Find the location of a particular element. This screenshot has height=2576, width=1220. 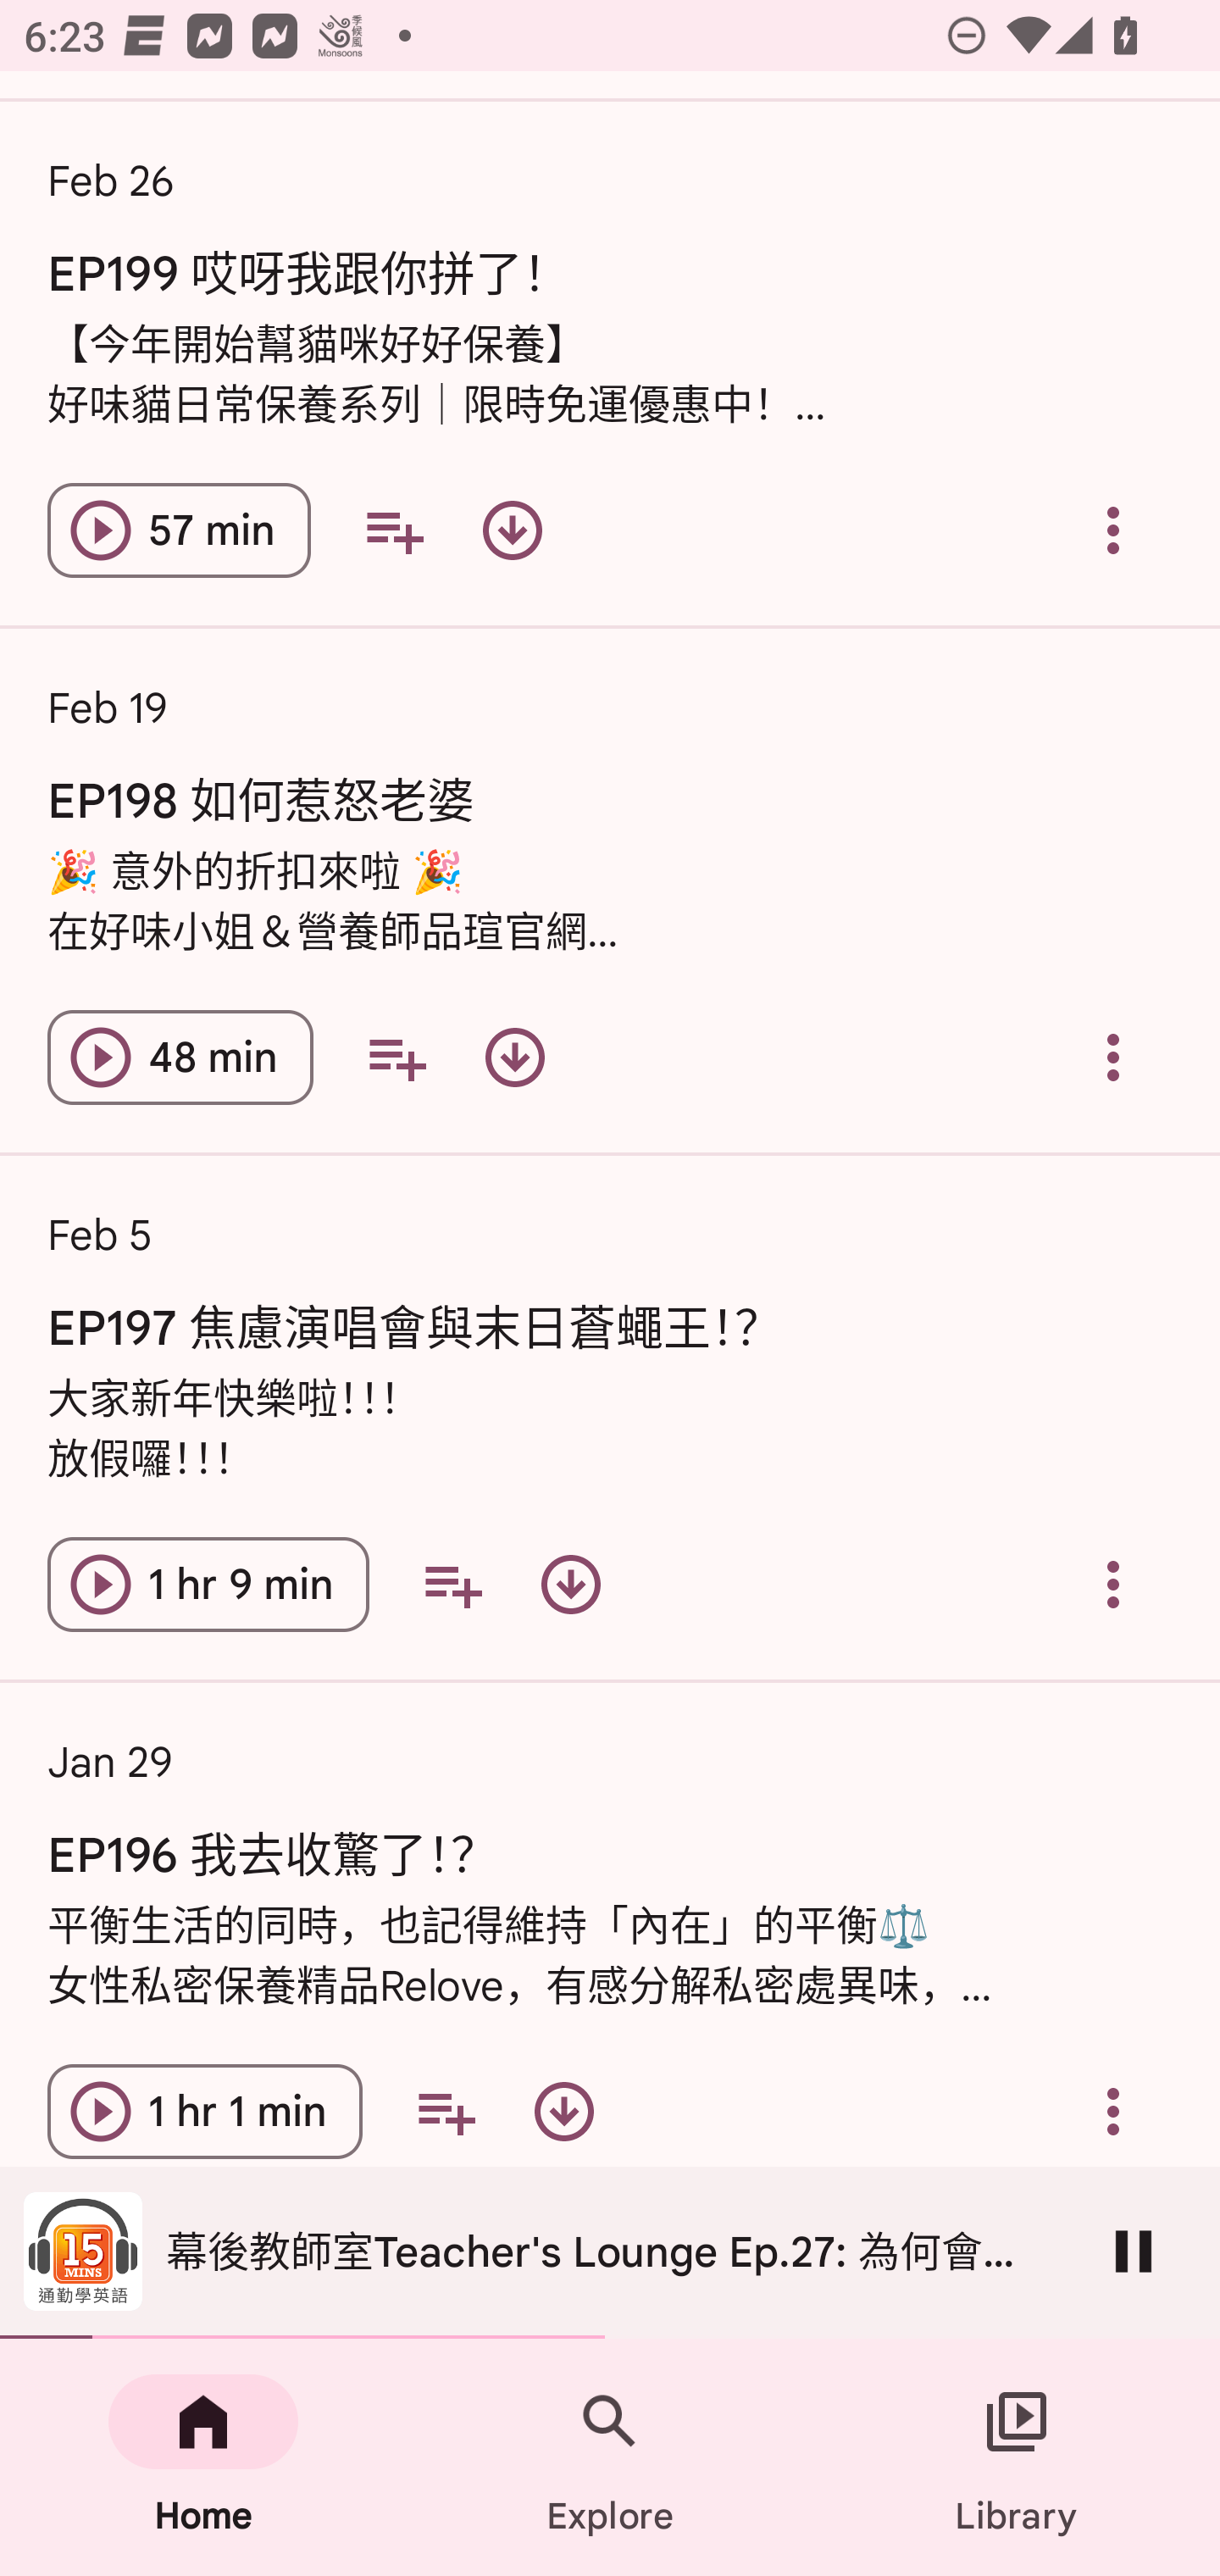

Explore is located at coordinates (610, 2457).